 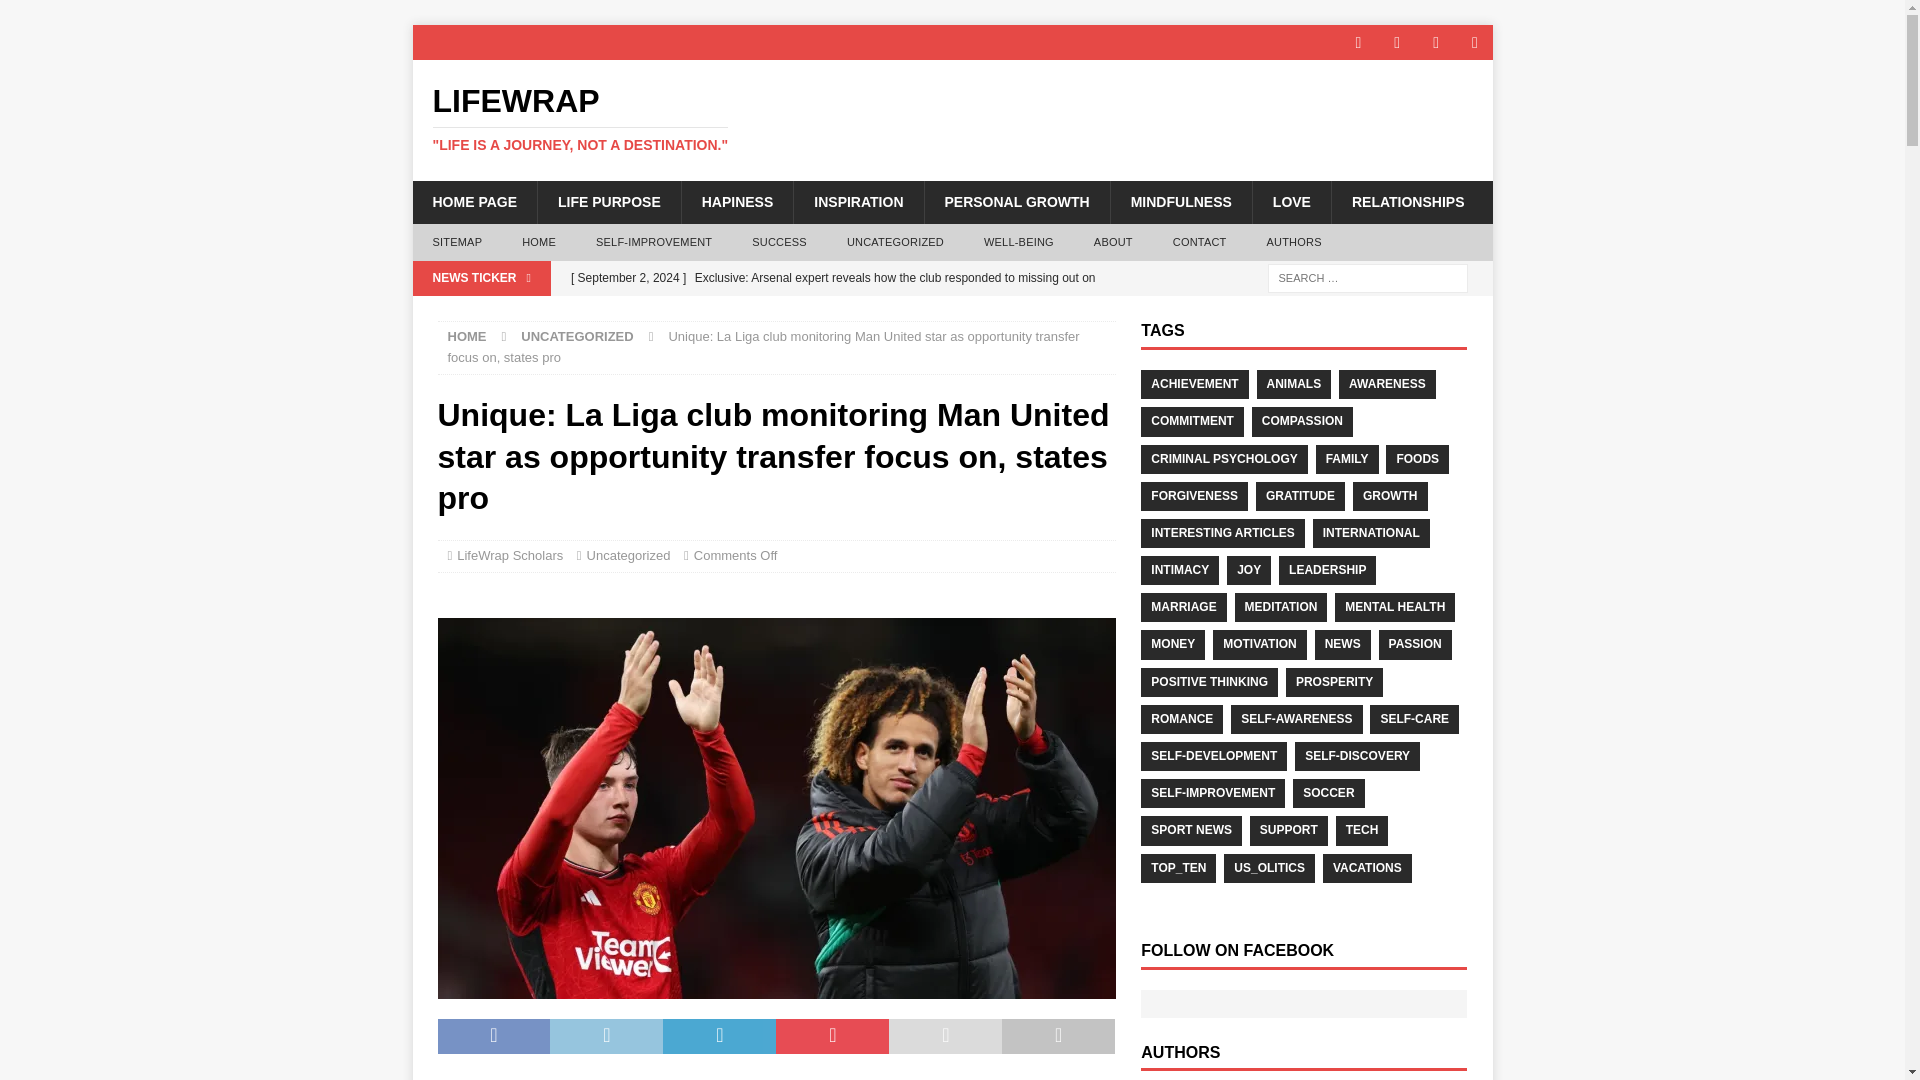 I want to click on CONTACT, so click(x=1200, y=242).